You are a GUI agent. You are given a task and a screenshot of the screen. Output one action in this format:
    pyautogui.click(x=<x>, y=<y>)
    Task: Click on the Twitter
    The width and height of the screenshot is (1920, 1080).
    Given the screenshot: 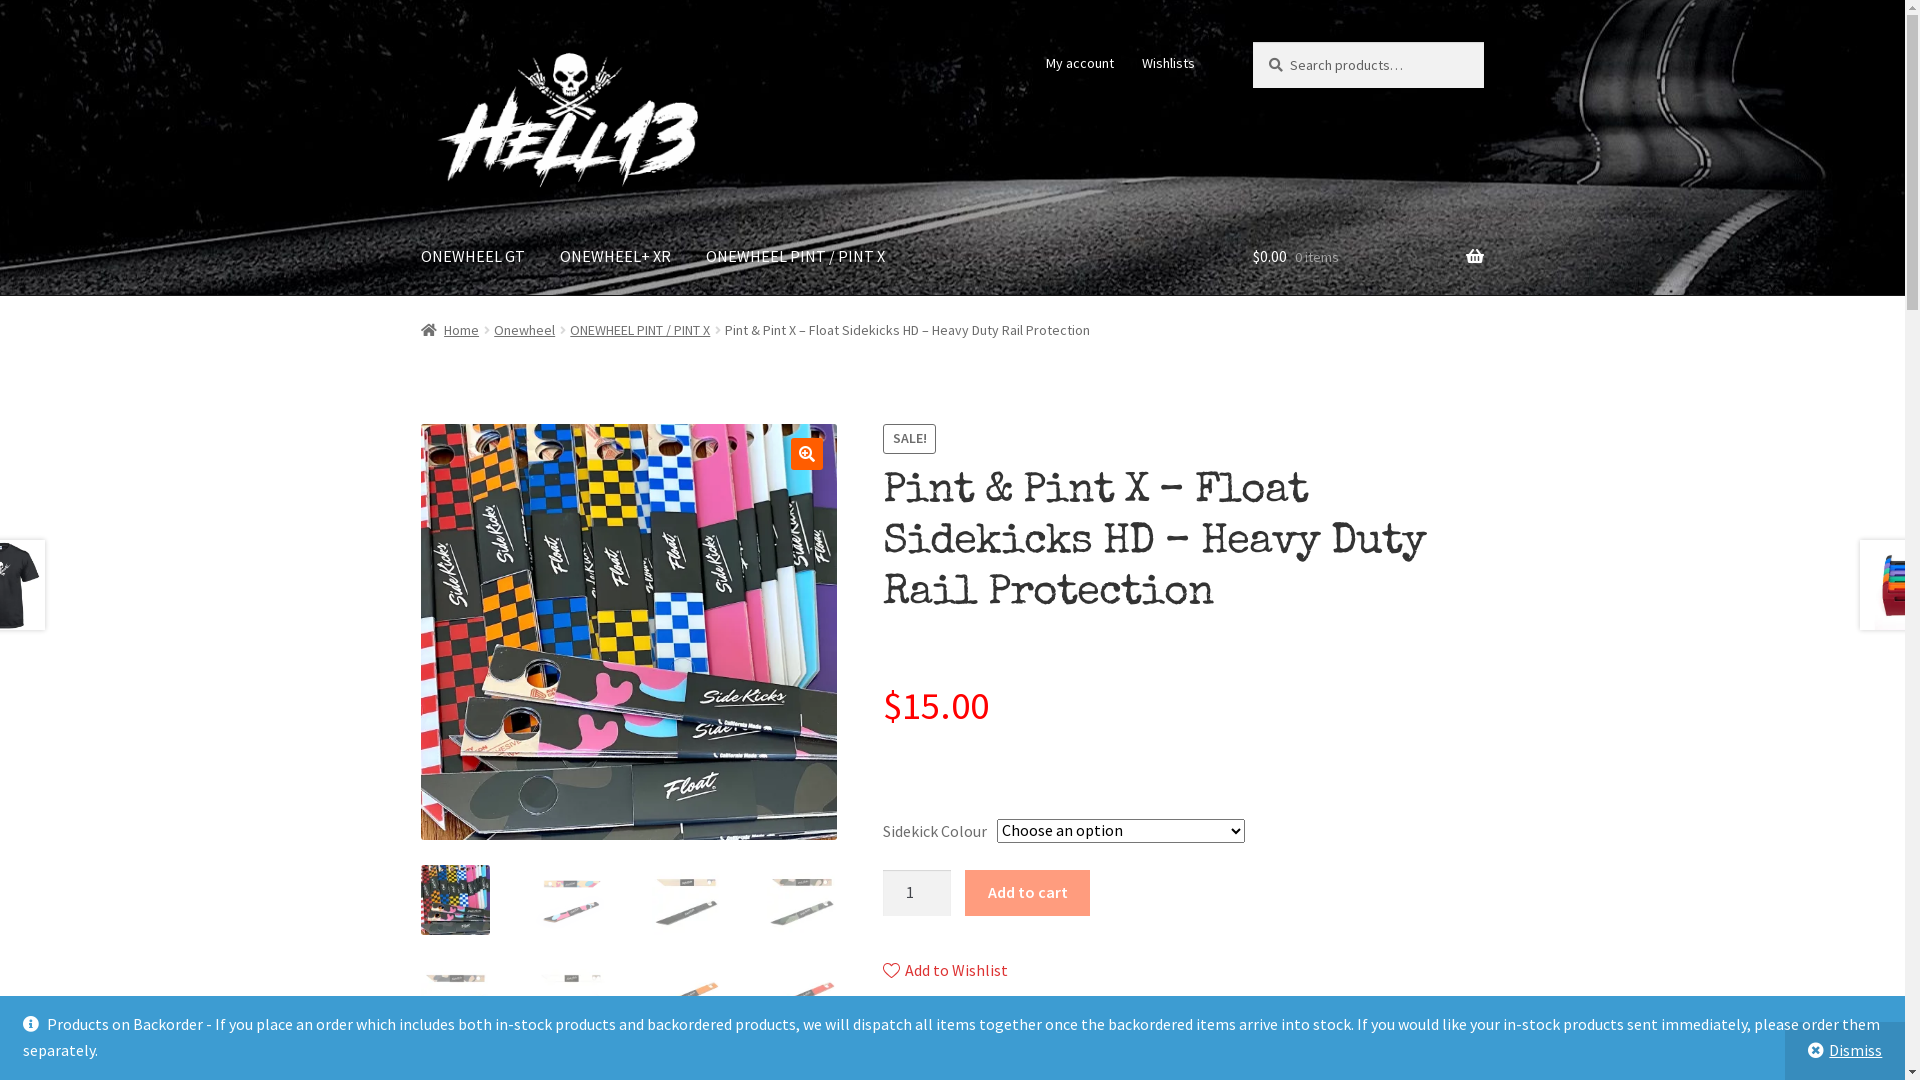 What is the action you would take?
    pyautogui.click(x=924, y=1056)
    